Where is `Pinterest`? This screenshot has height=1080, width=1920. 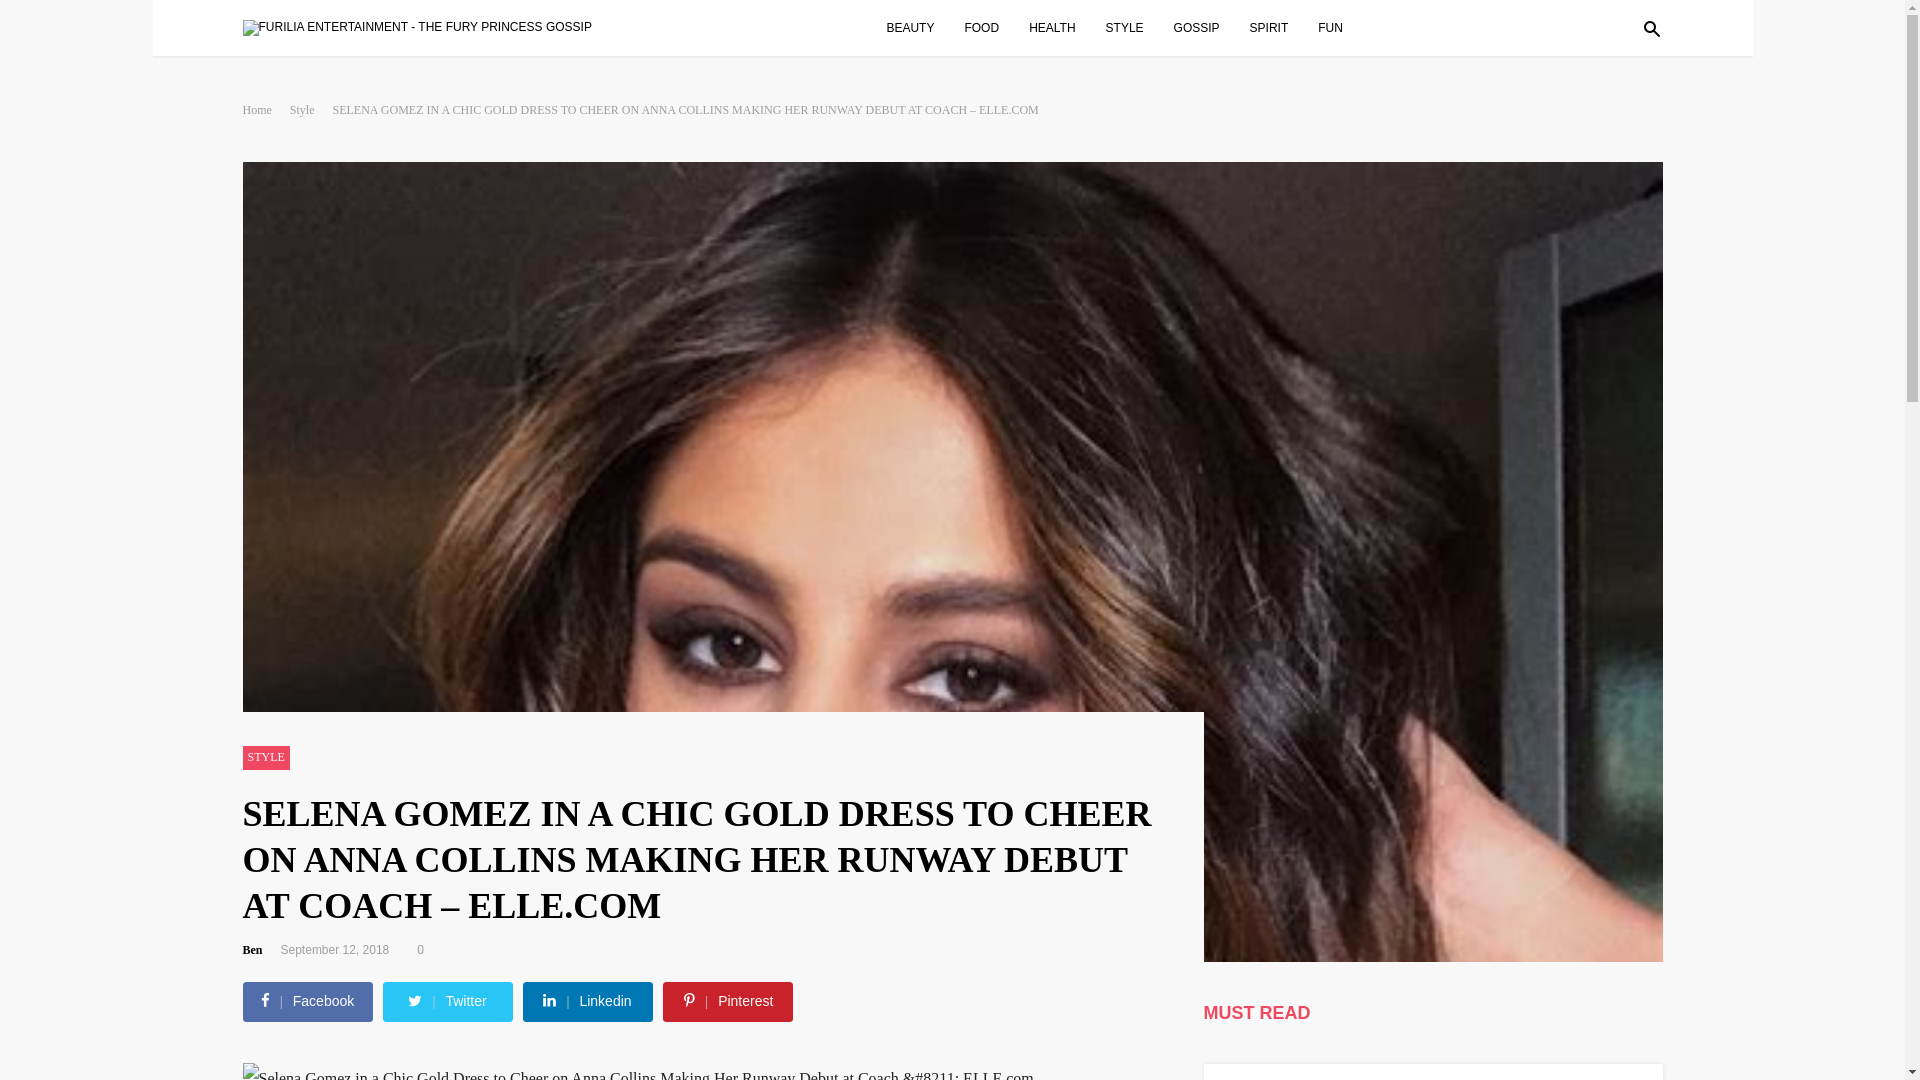 Pinterest is located at coordinates (728, 1000).